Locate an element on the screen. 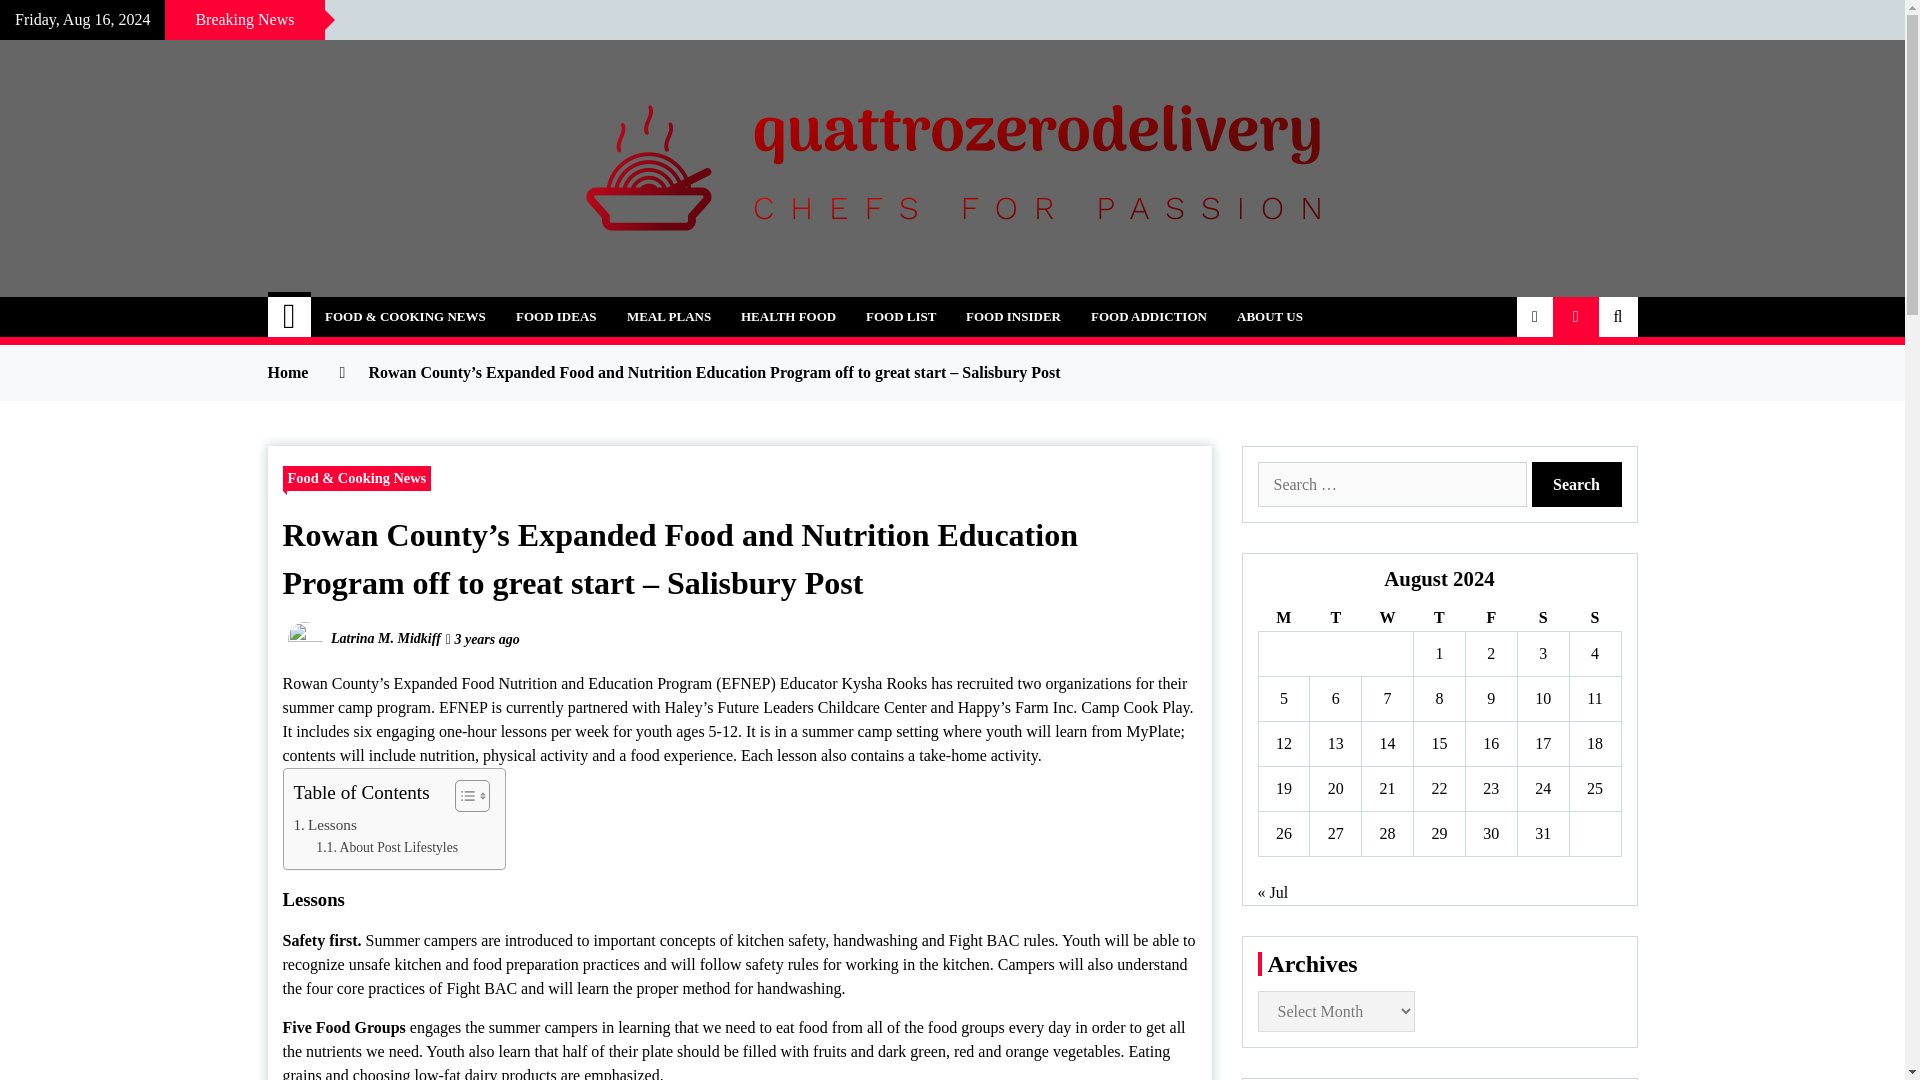 The height and width of the screenshot is (1080, 1920). Sunday is located at coordinates (1594, 618).